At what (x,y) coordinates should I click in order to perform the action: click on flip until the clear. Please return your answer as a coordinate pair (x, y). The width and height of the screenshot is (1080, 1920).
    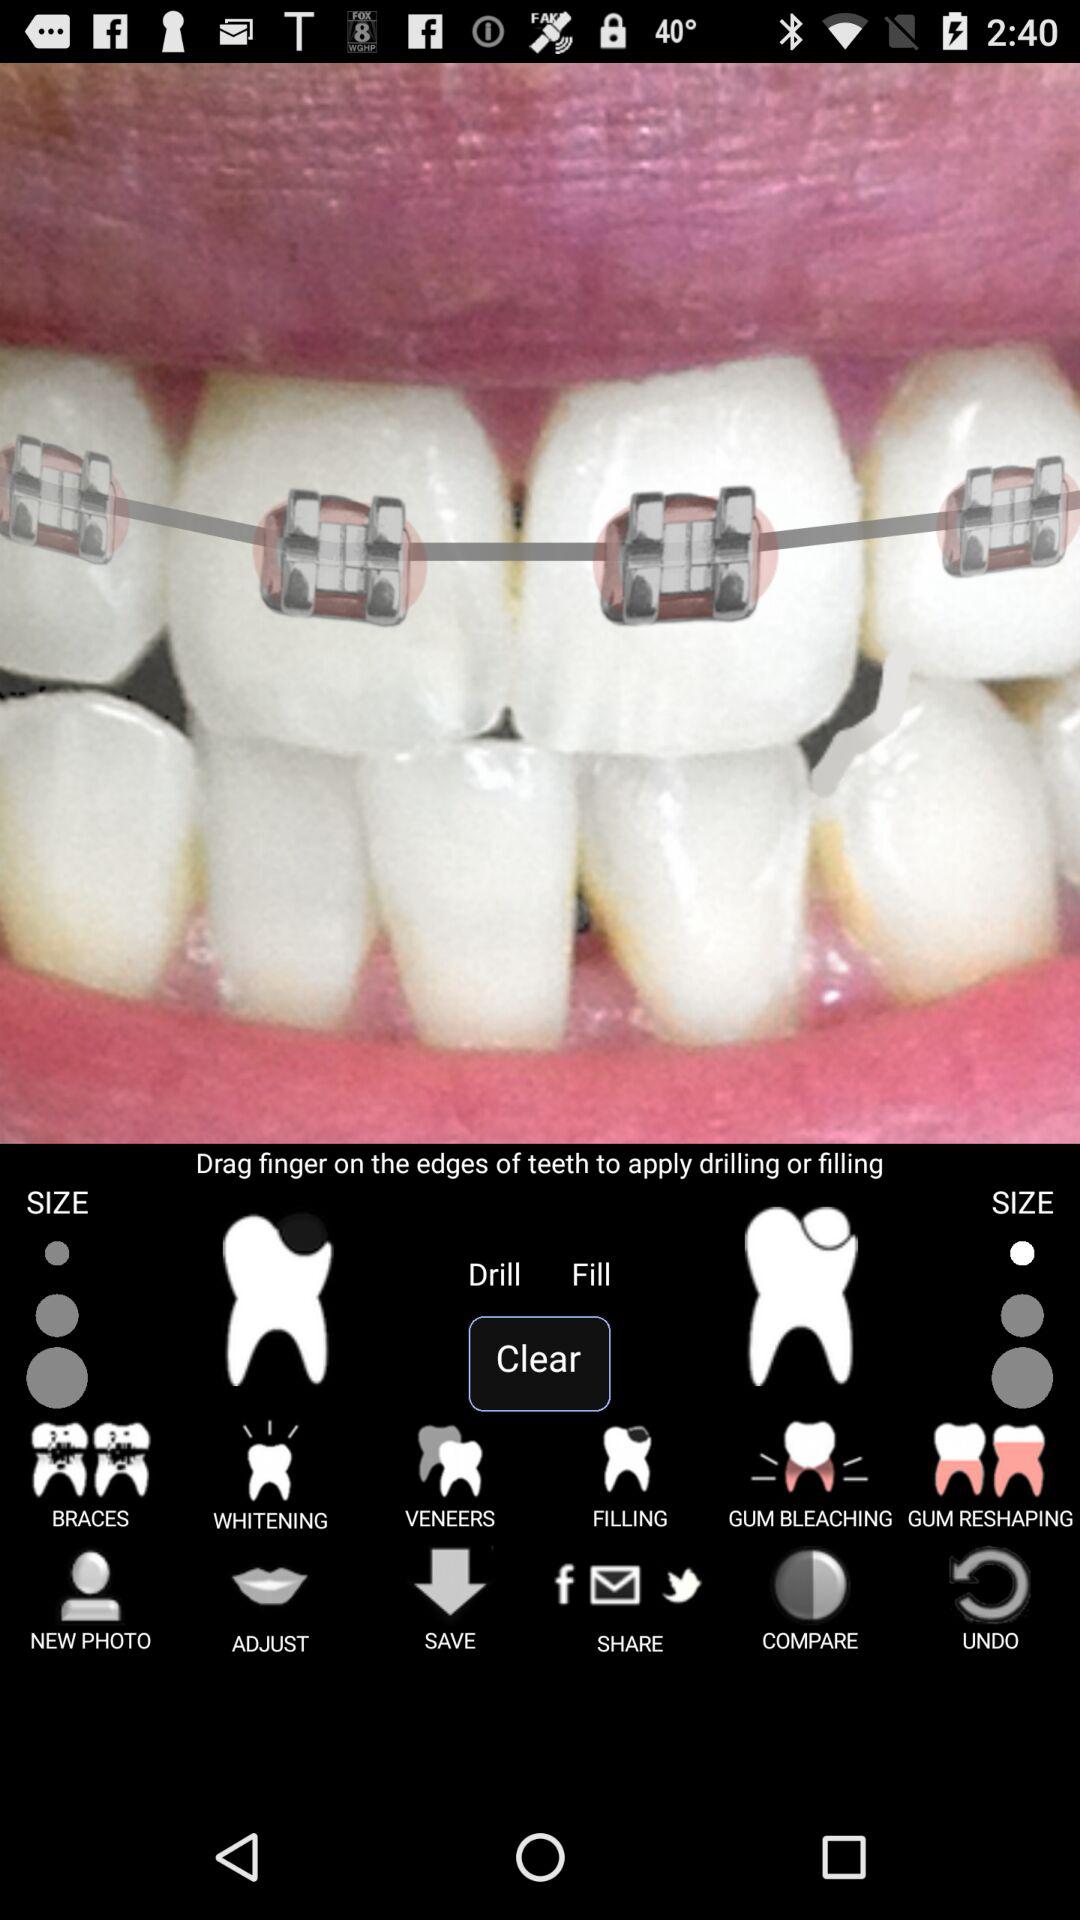
    Looking at the image, I should click on (540, 1364).